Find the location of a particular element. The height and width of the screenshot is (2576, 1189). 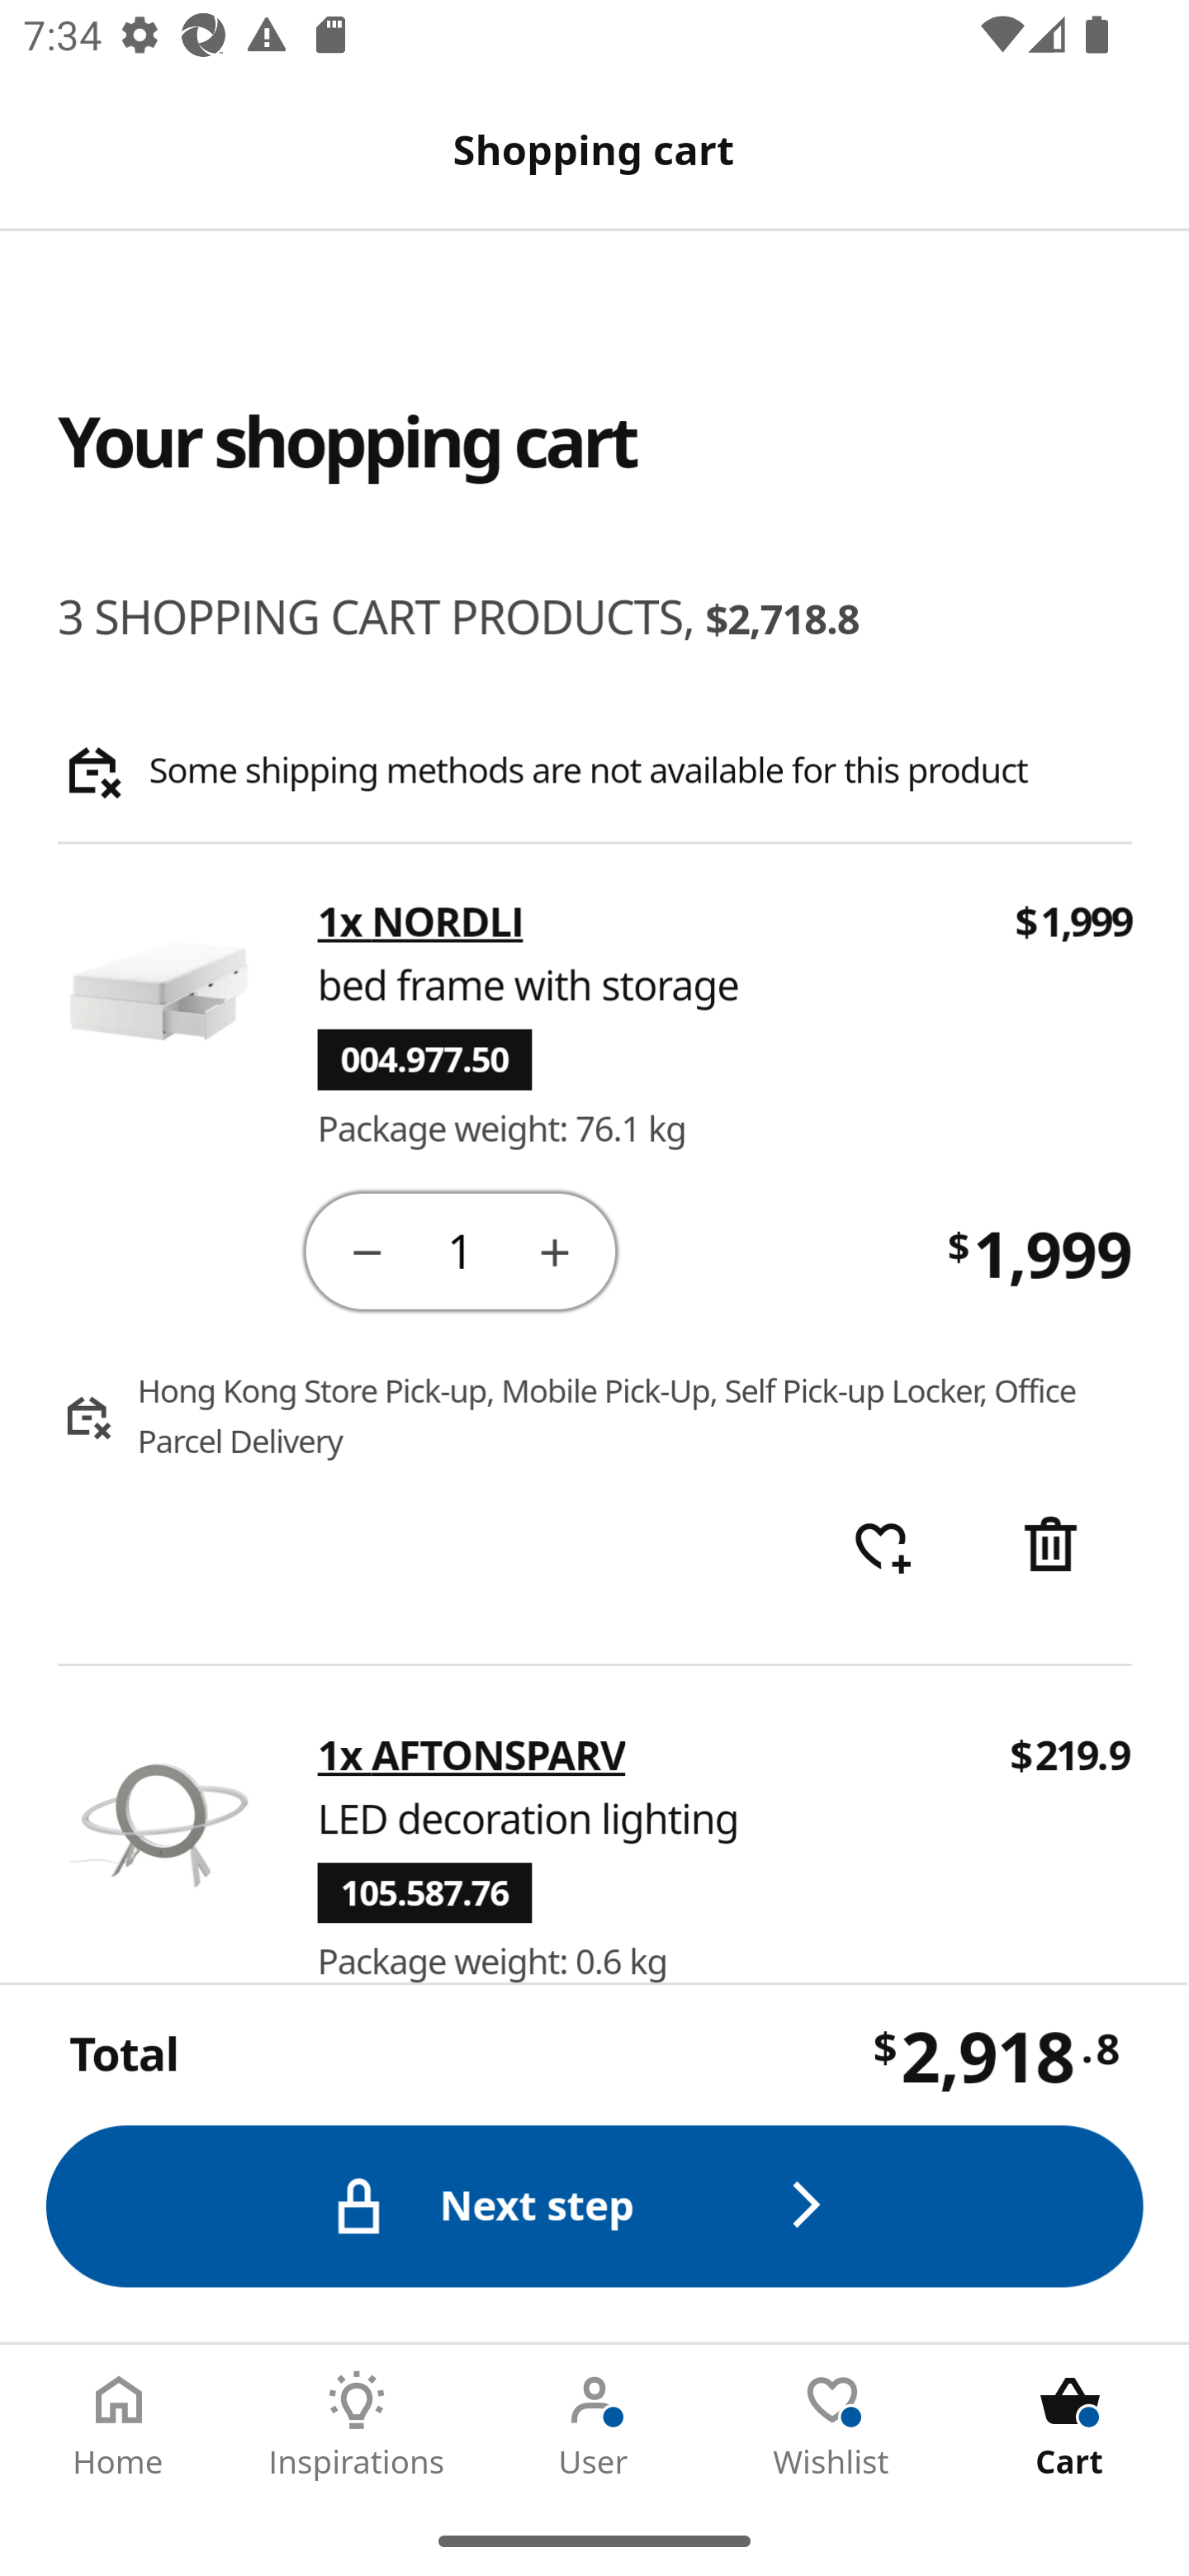

Cart
Tab 5 of 5 is located at coordinates (1070, 2425).